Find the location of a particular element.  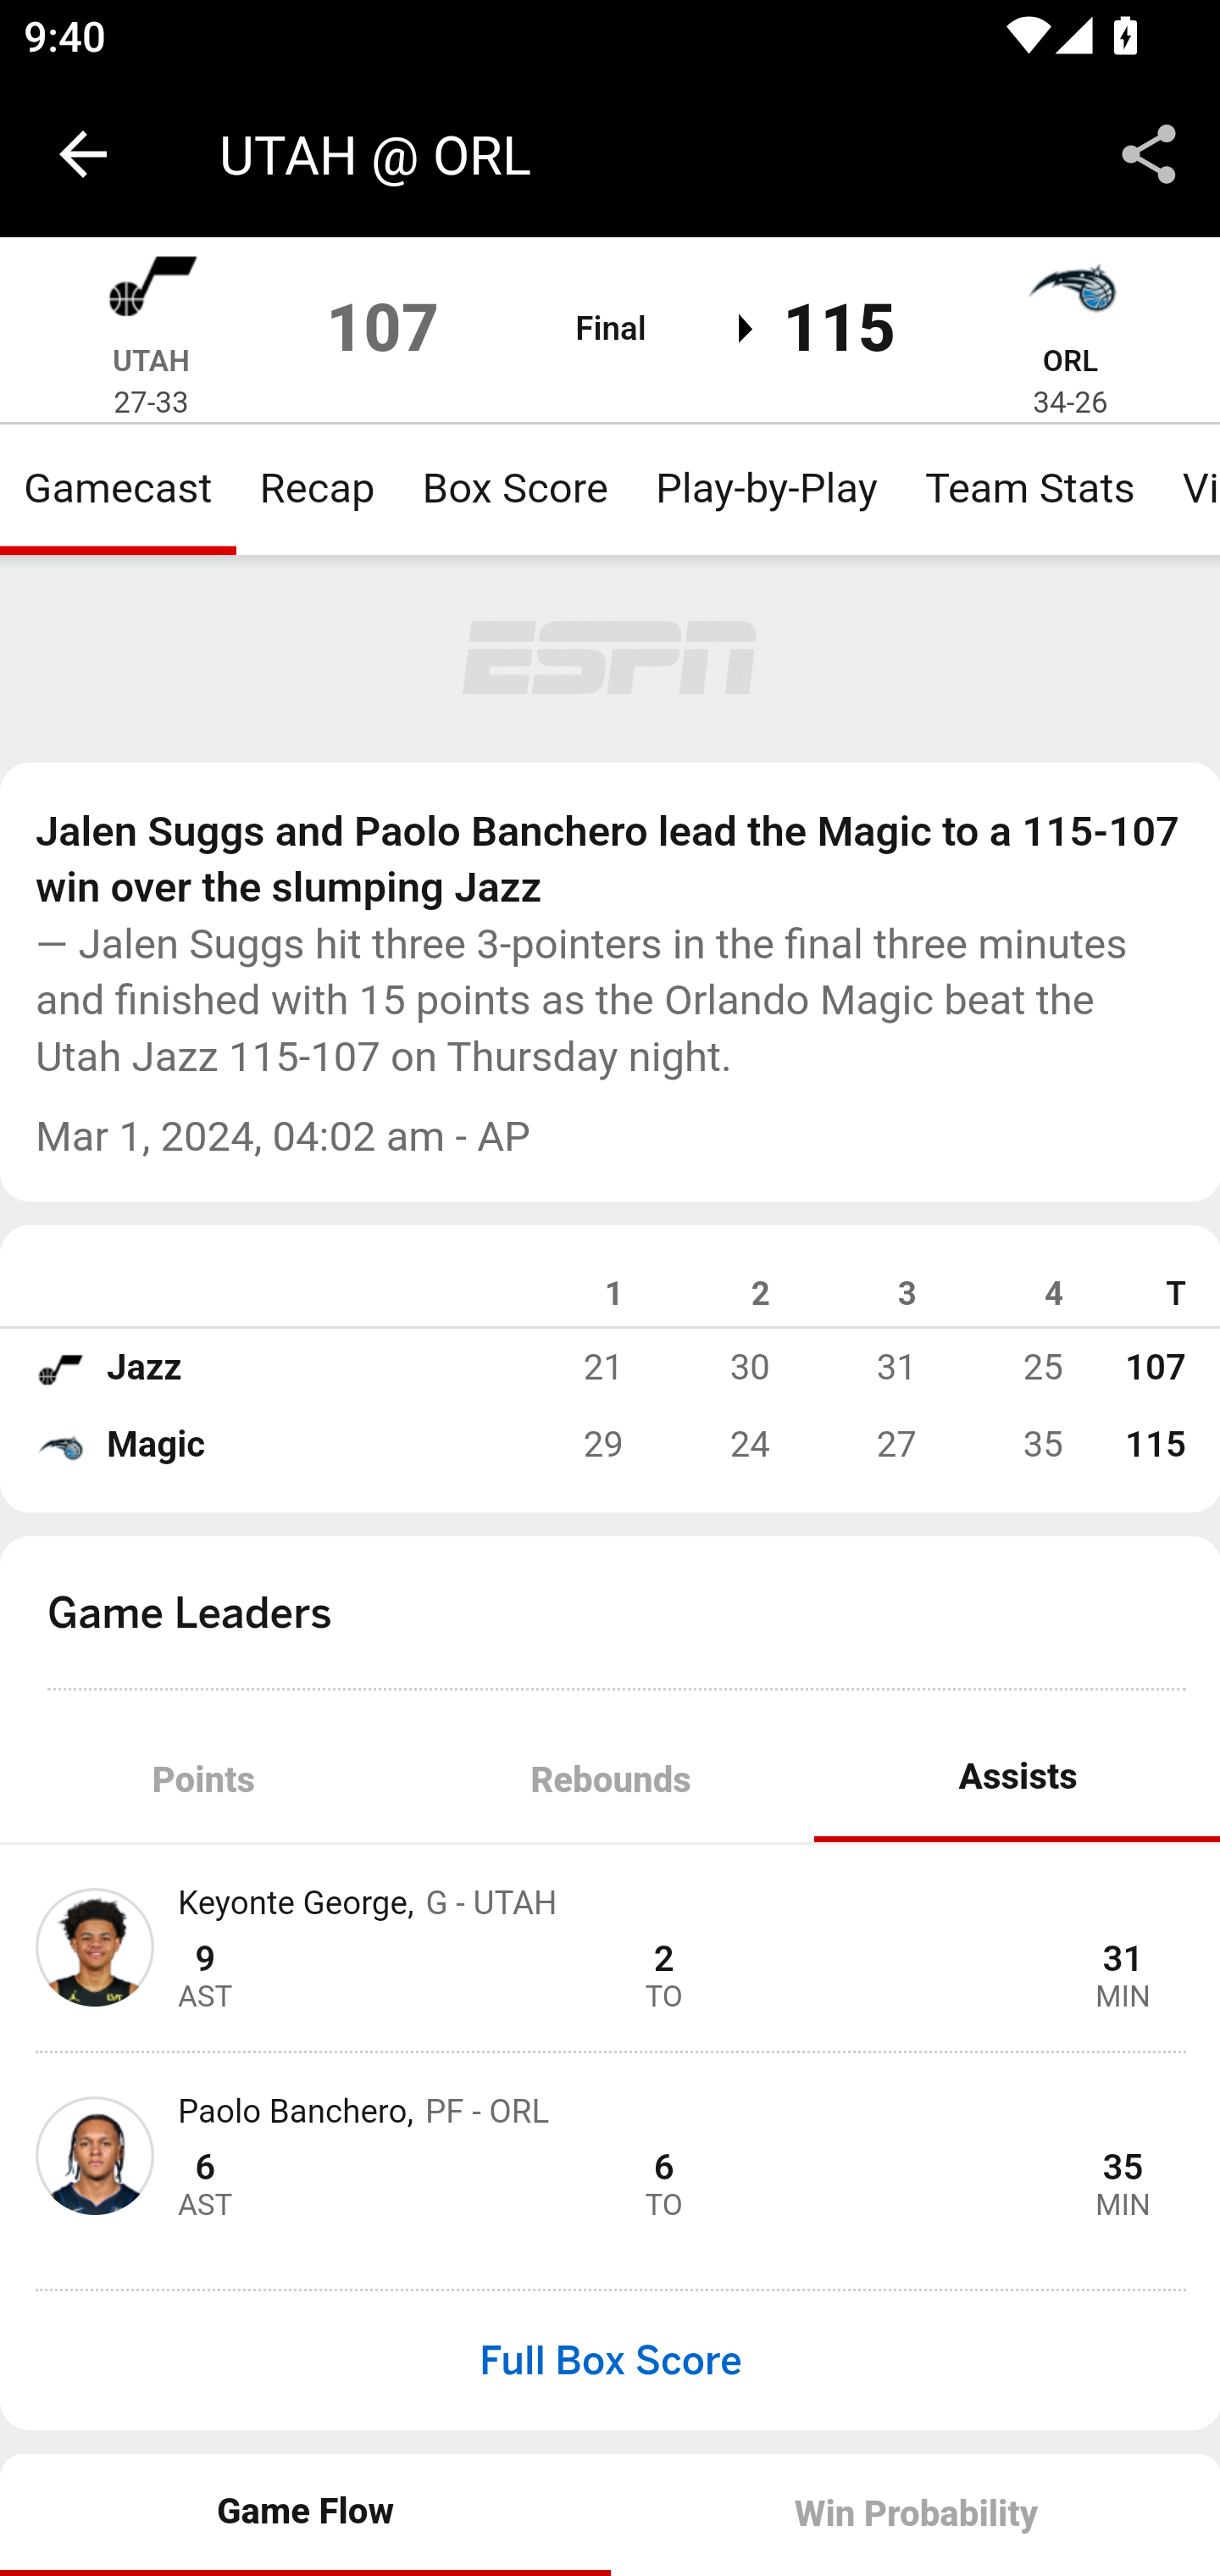

Game Flow is located at coordinates (307, 2514).